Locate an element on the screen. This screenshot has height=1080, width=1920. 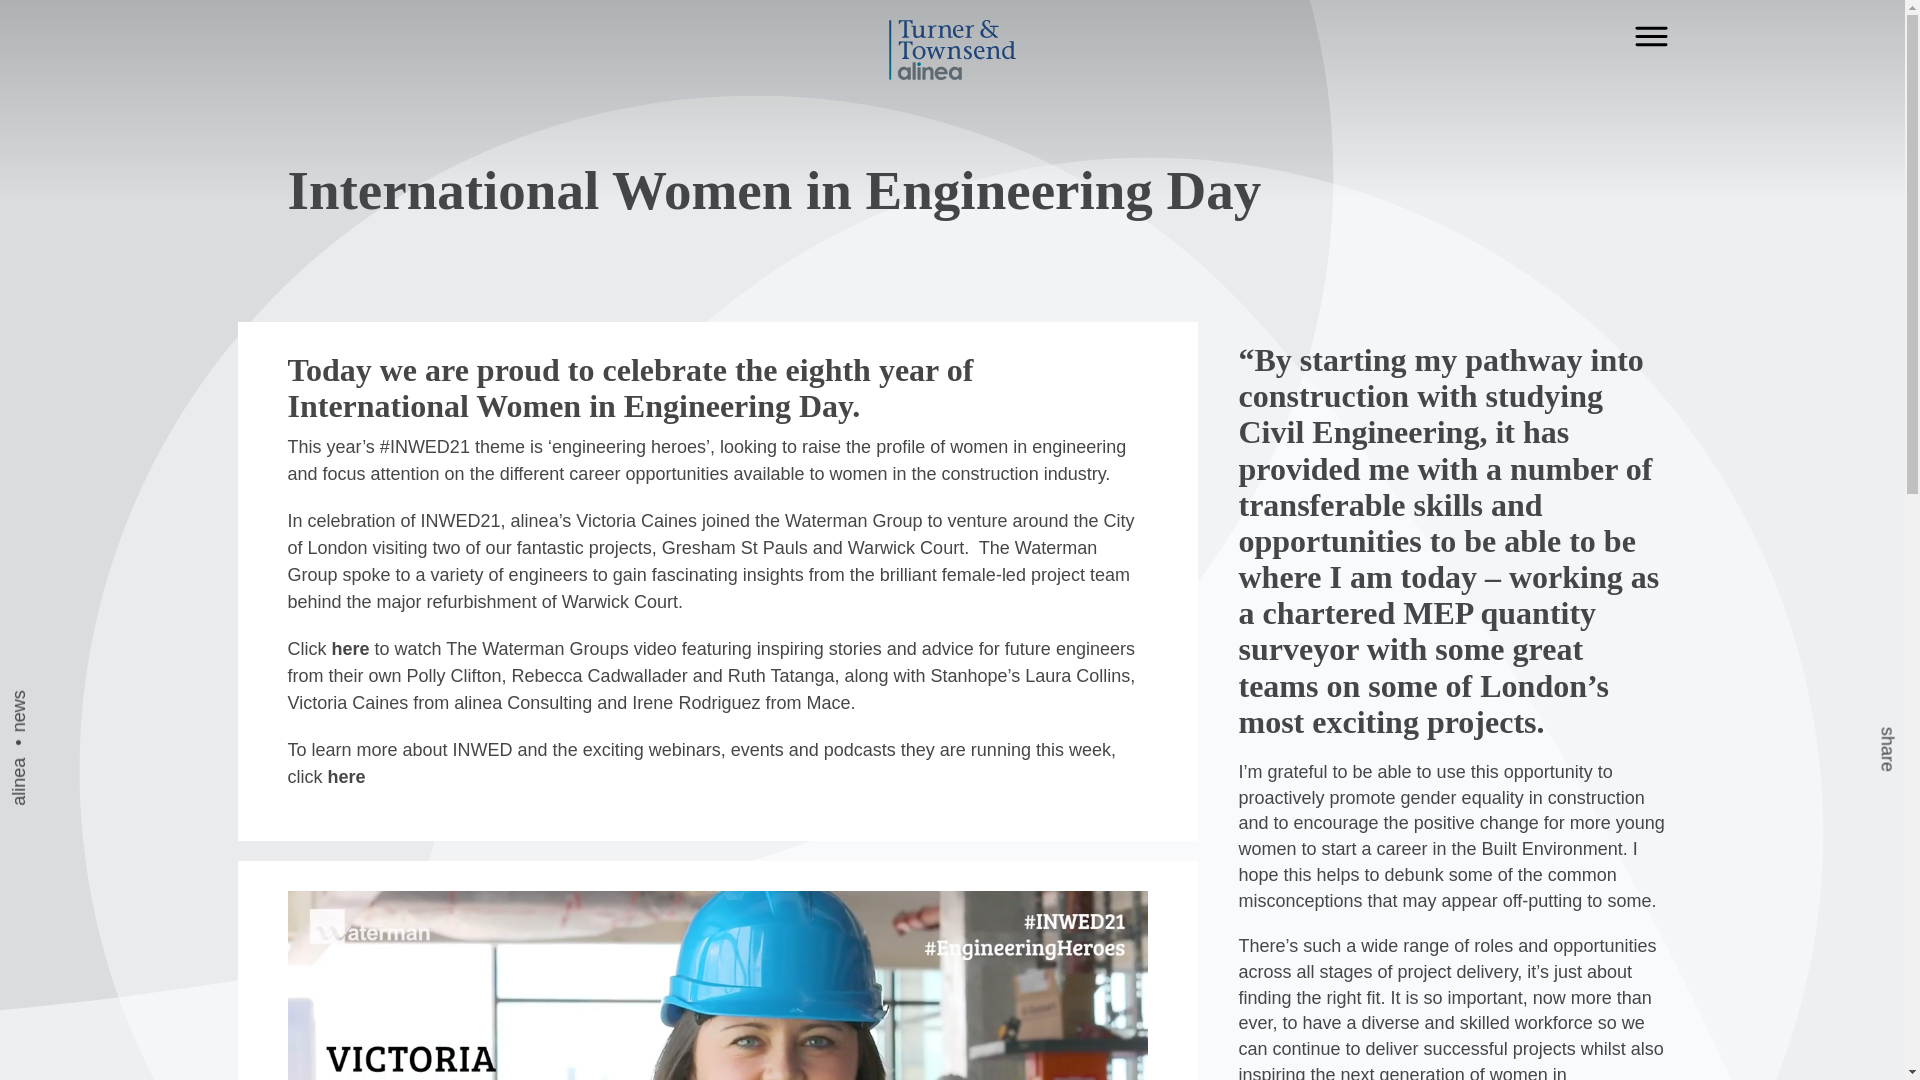
share is located at coordinates (1726, 209).